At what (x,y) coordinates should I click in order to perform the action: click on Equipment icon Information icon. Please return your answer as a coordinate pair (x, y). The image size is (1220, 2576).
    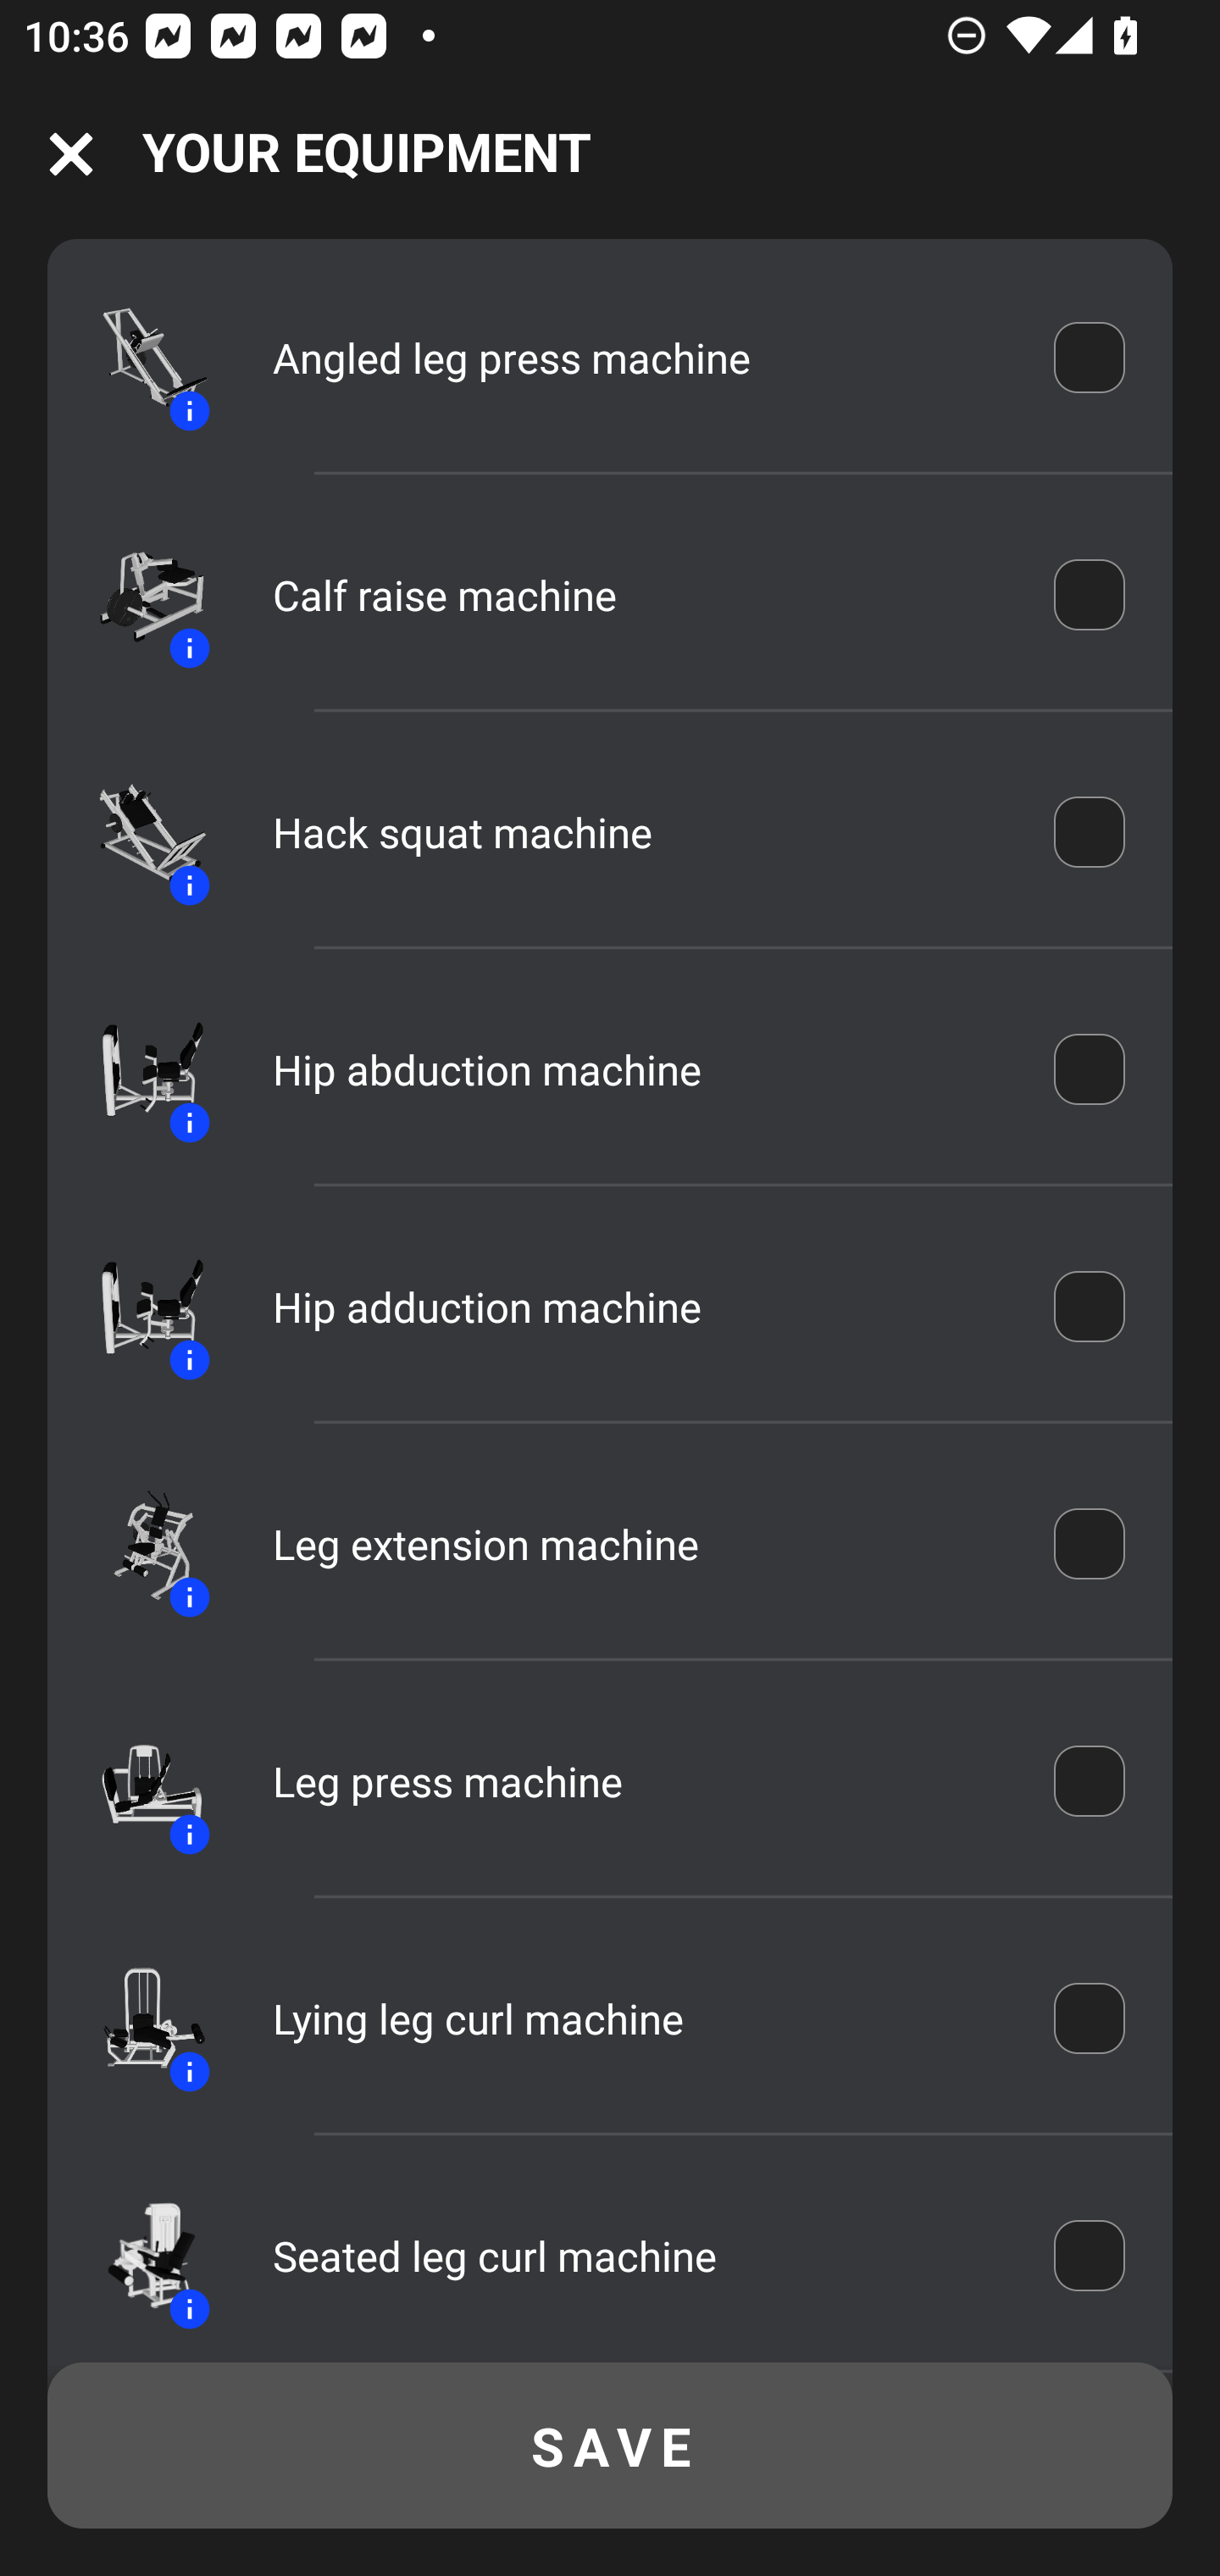
    Looking at the image, I should click on (136, 2018).